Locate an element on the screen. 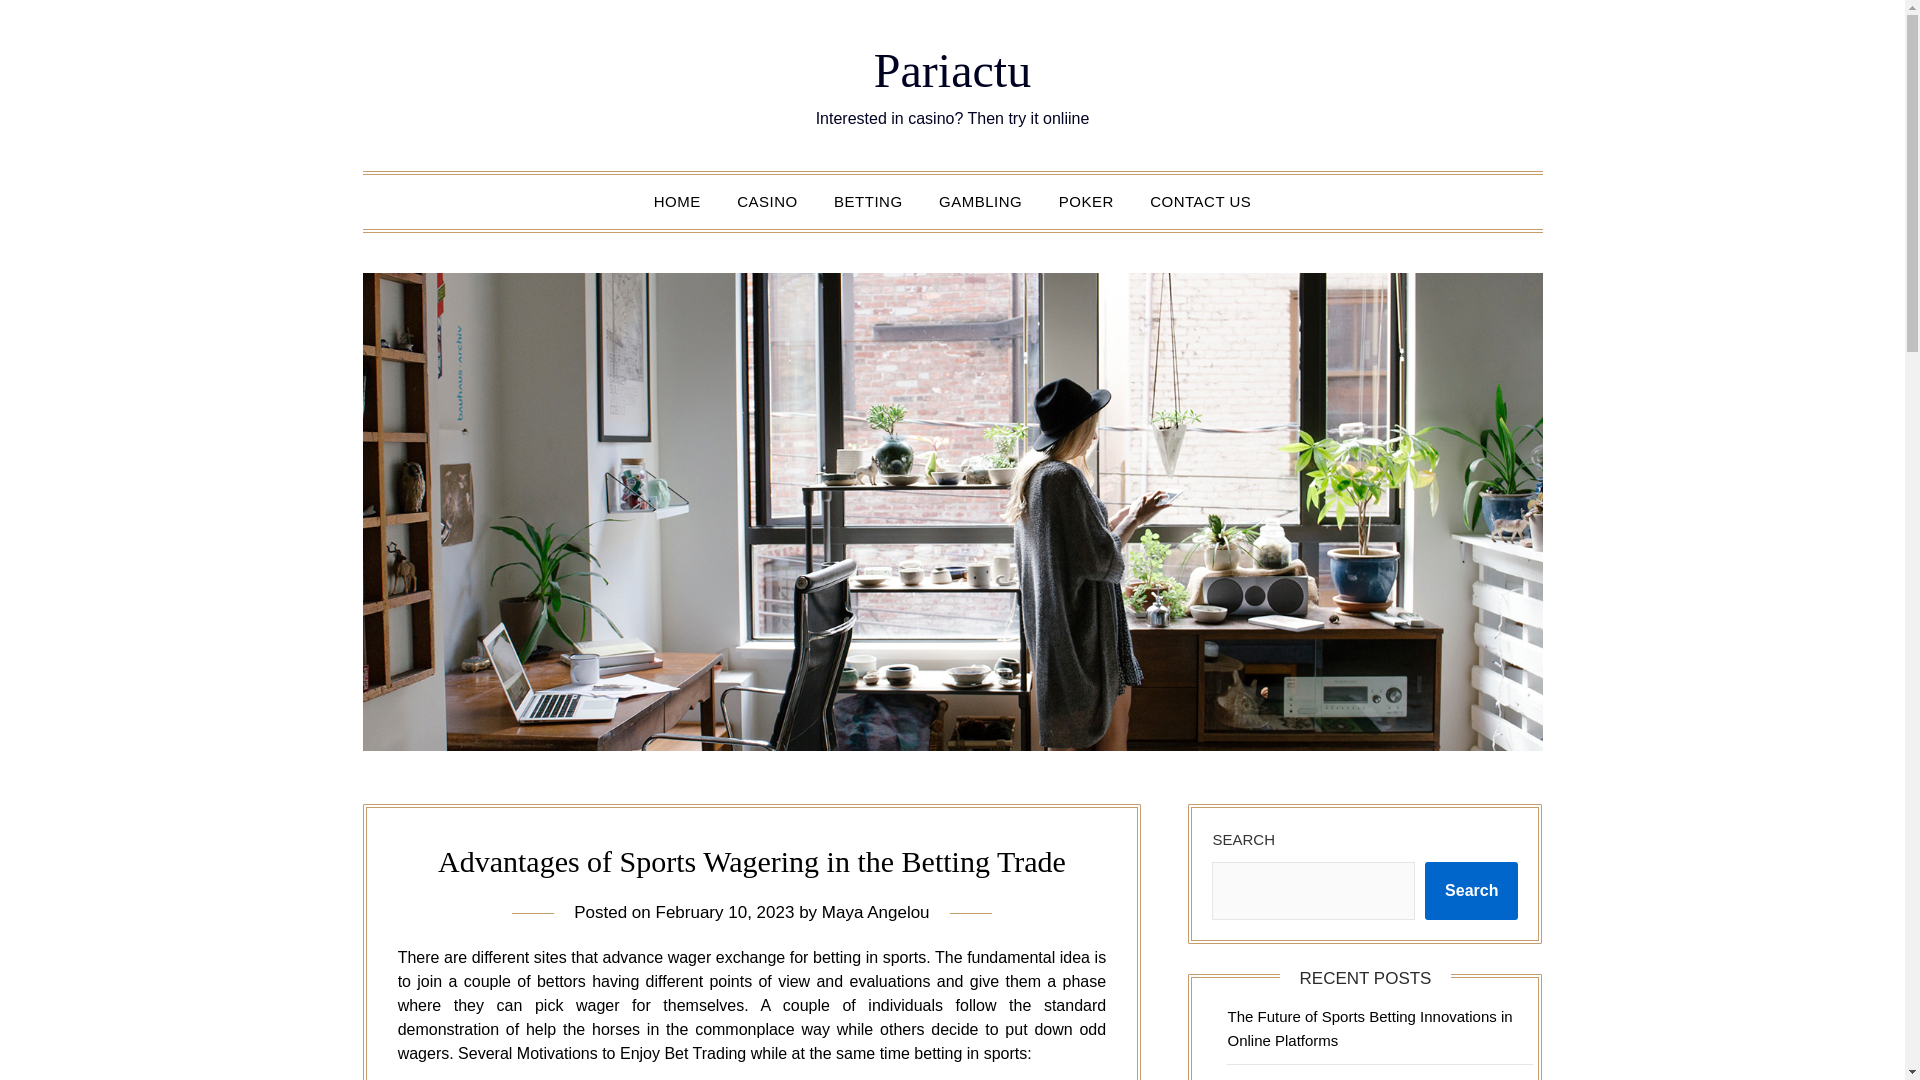  HOME is located at coordinates (676, 201).